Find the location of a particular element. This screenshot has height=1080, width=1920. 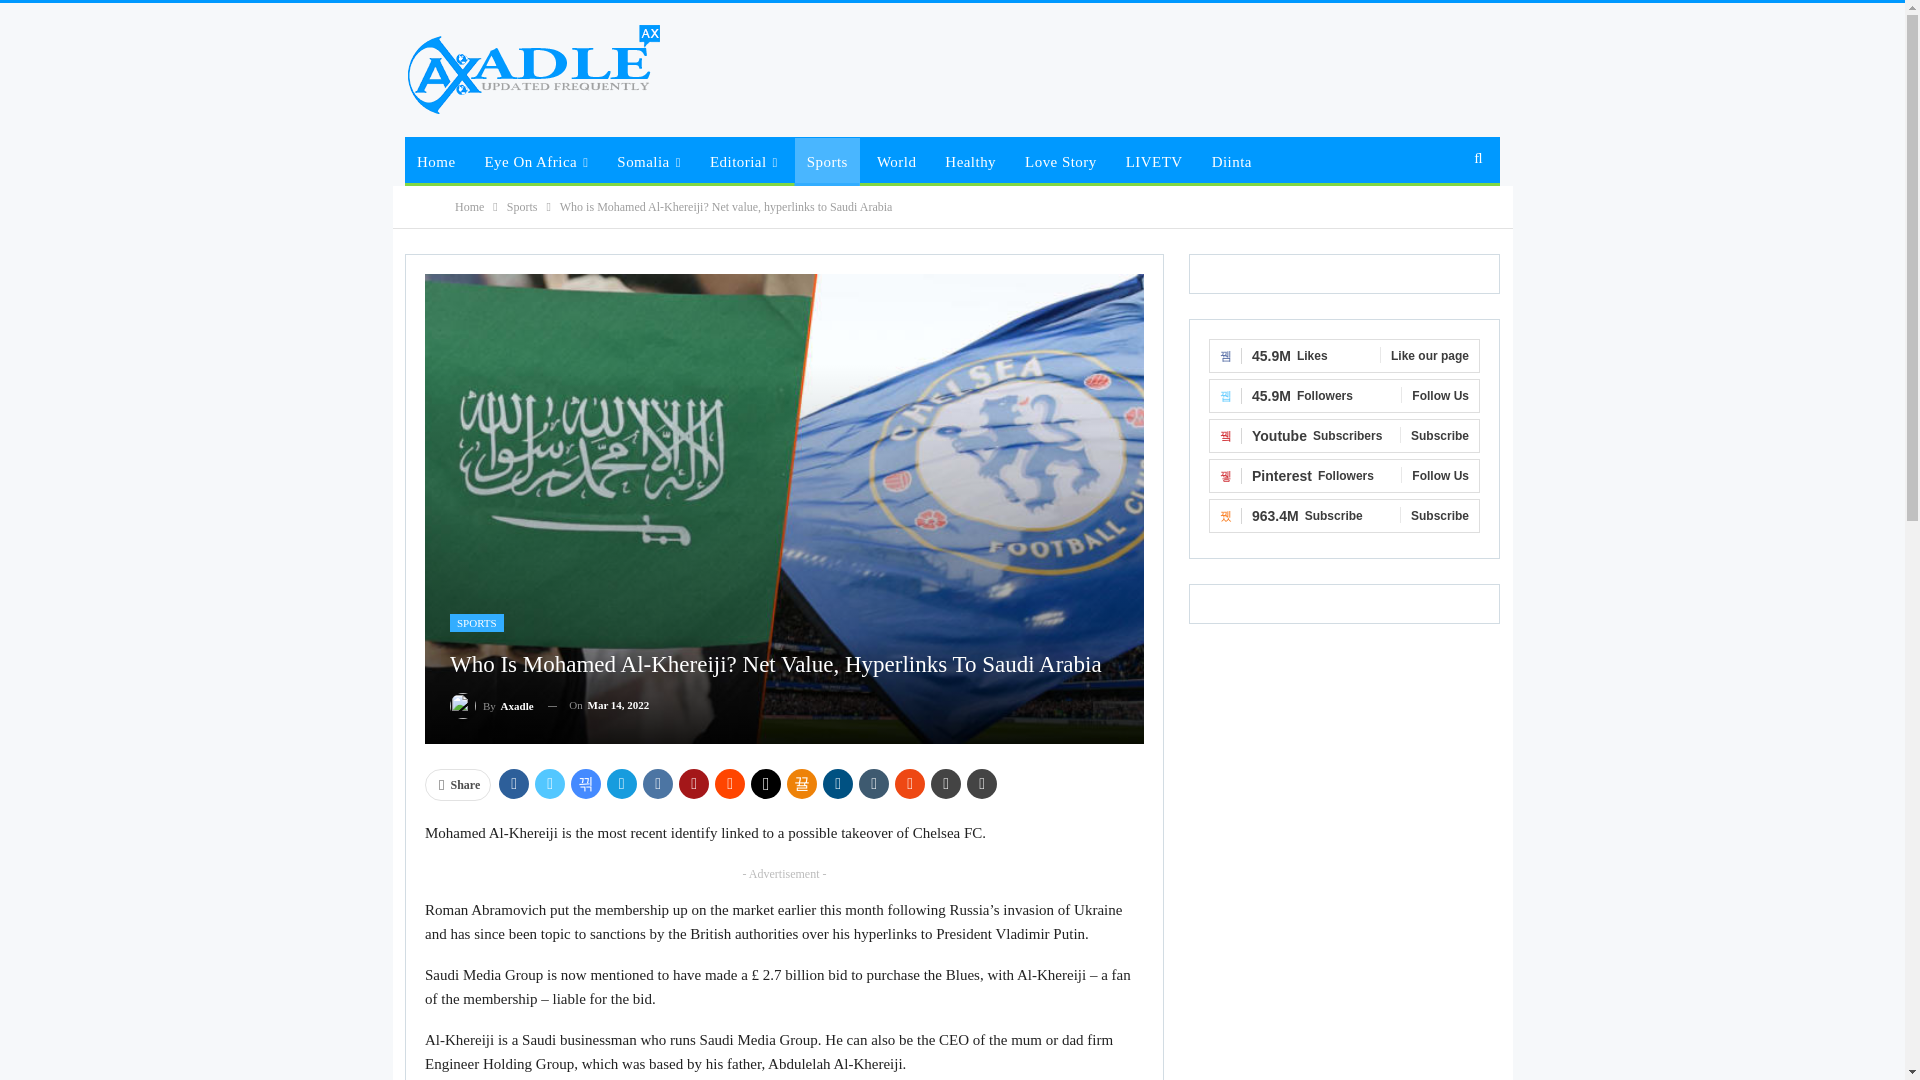

Somalia is located at coordinates (648, 162).